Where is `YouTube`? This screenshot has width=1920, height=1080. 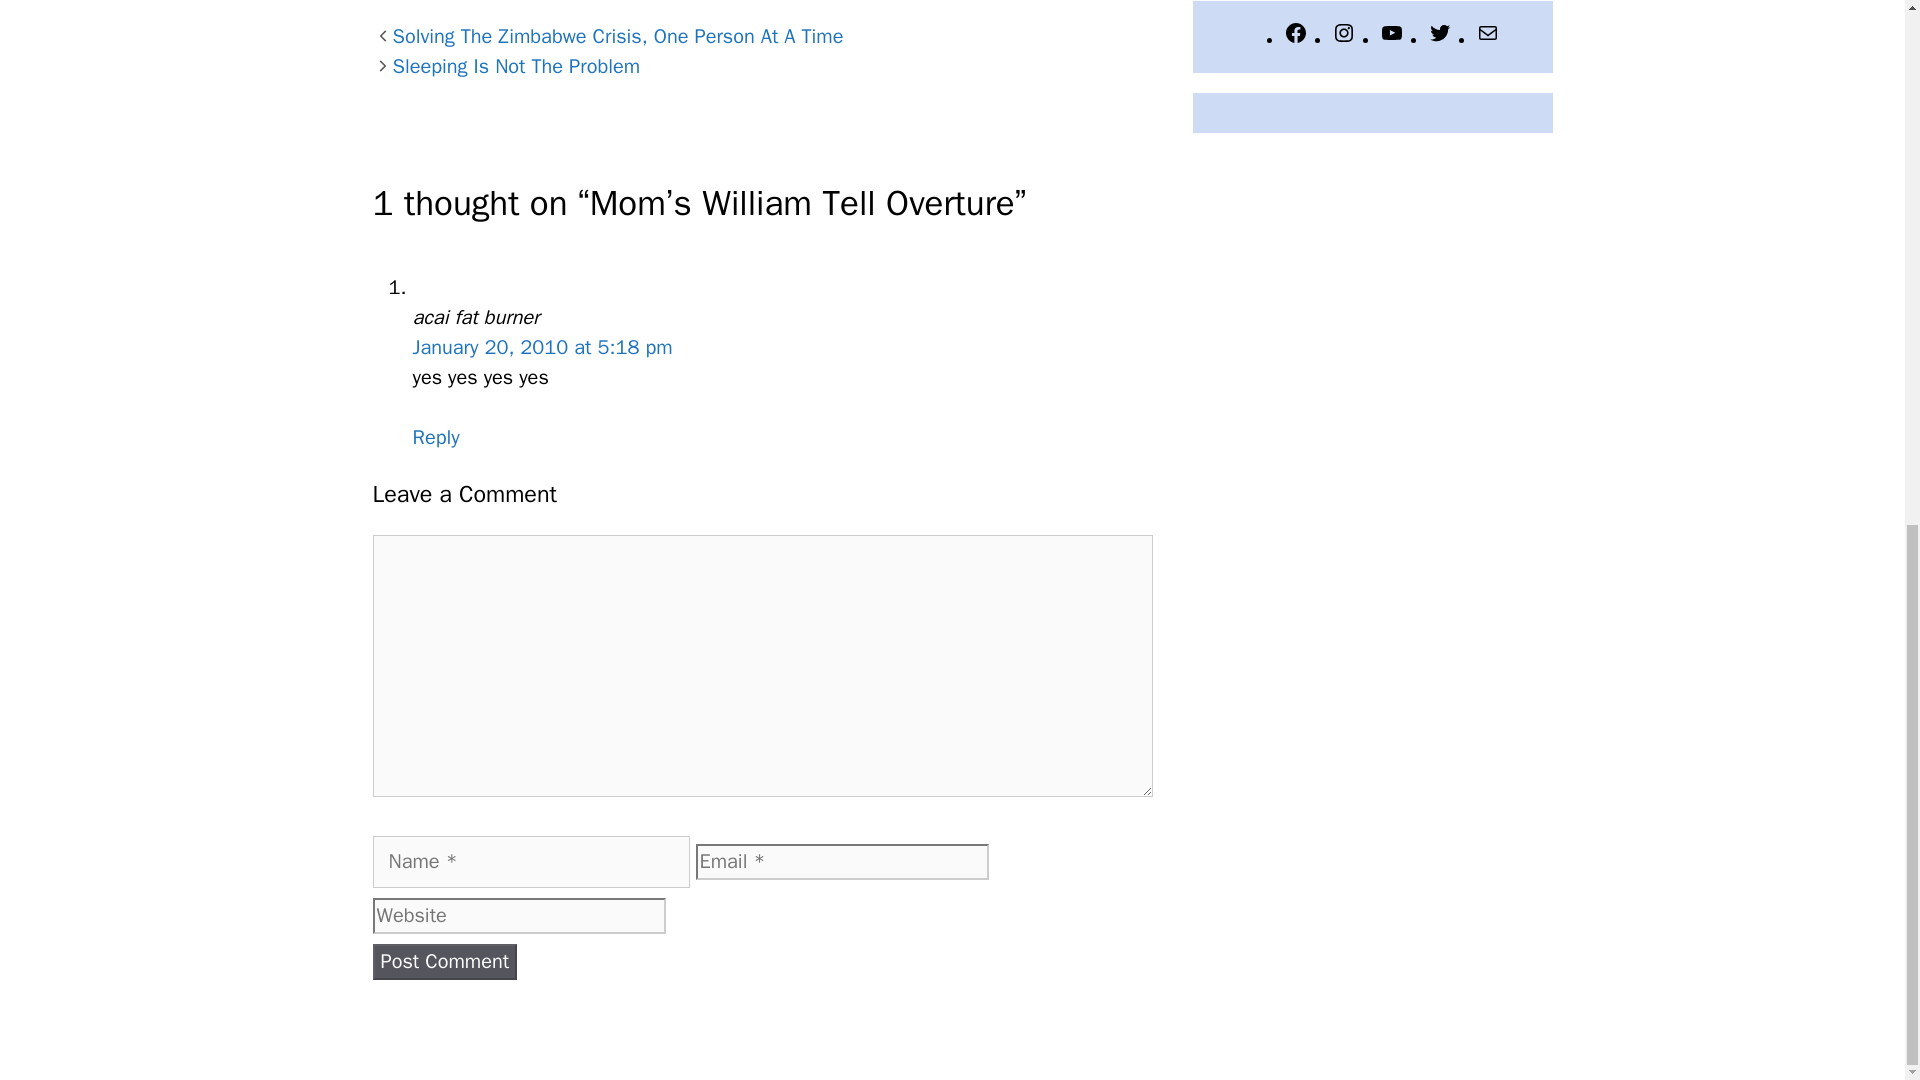 YouTube is located at coordinates (1392, 39).